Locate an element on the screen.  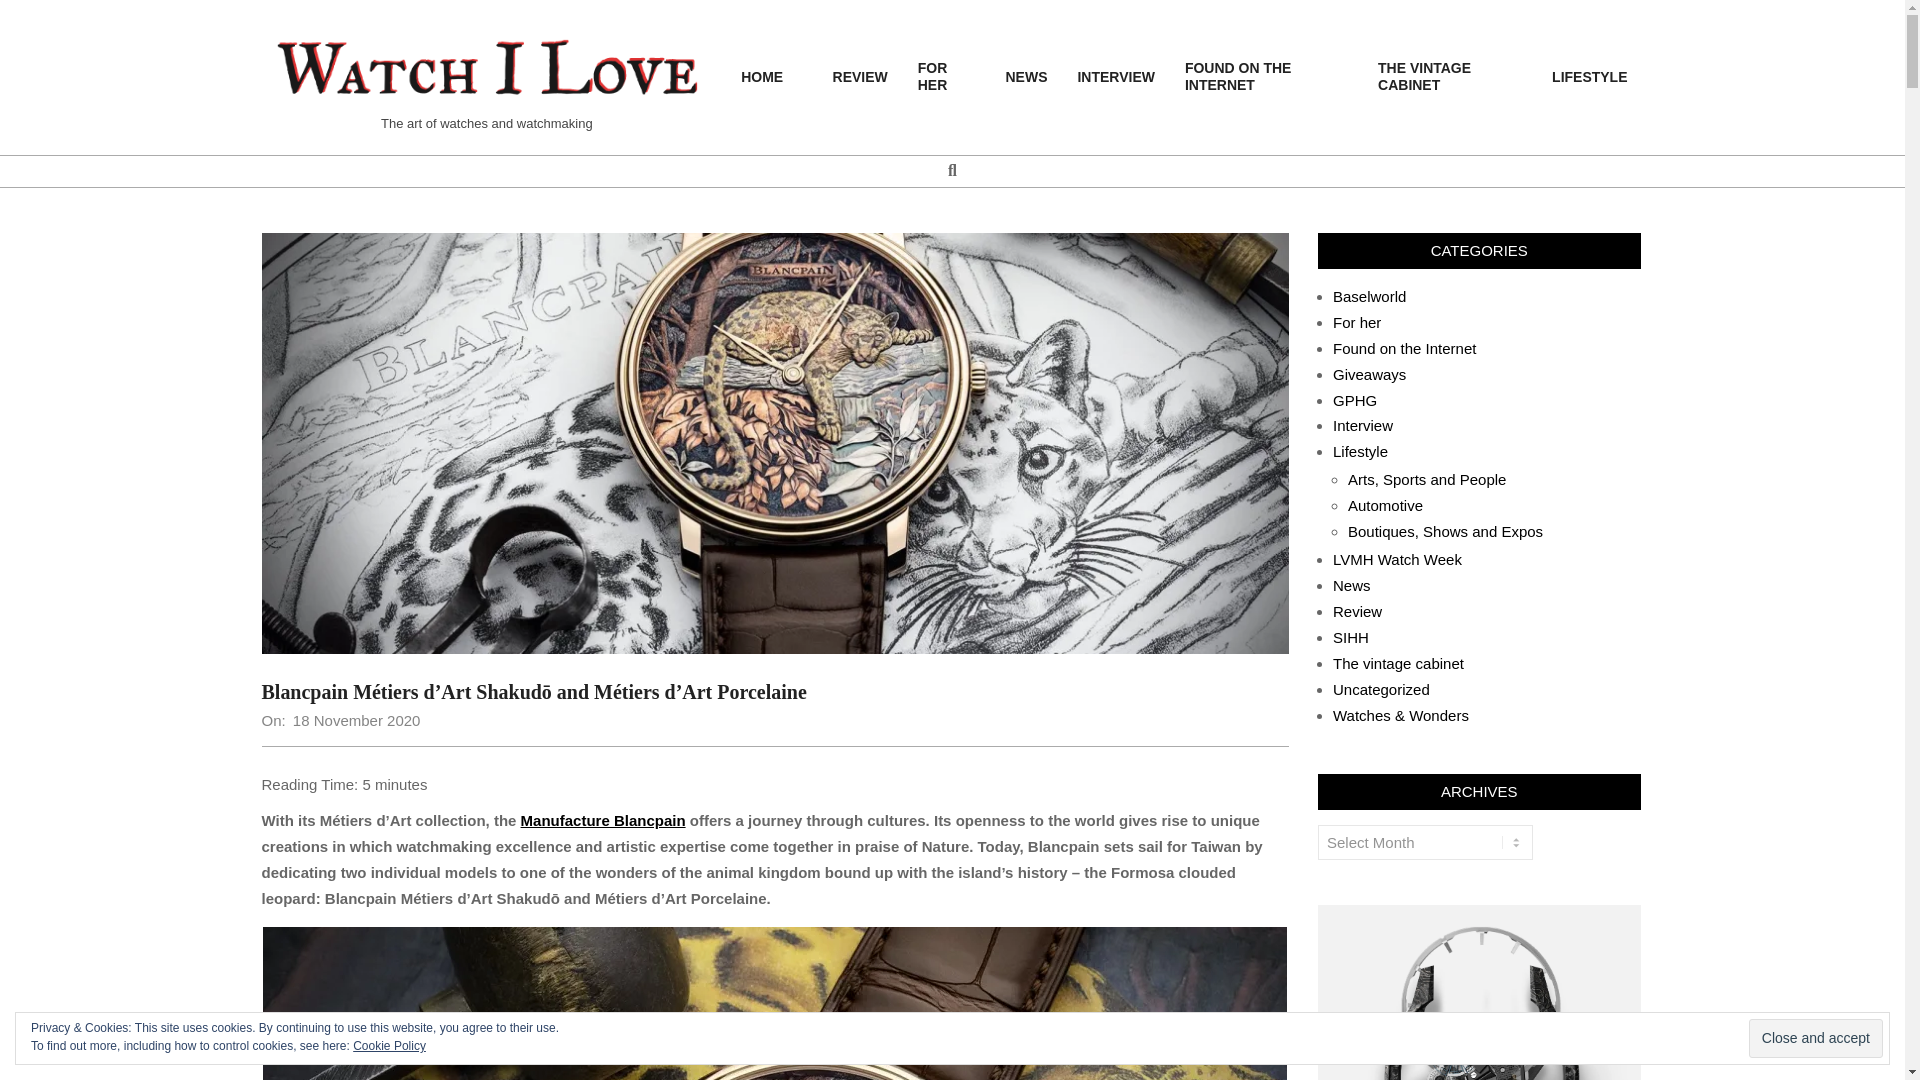
Search is located at coordinates (28, 10).